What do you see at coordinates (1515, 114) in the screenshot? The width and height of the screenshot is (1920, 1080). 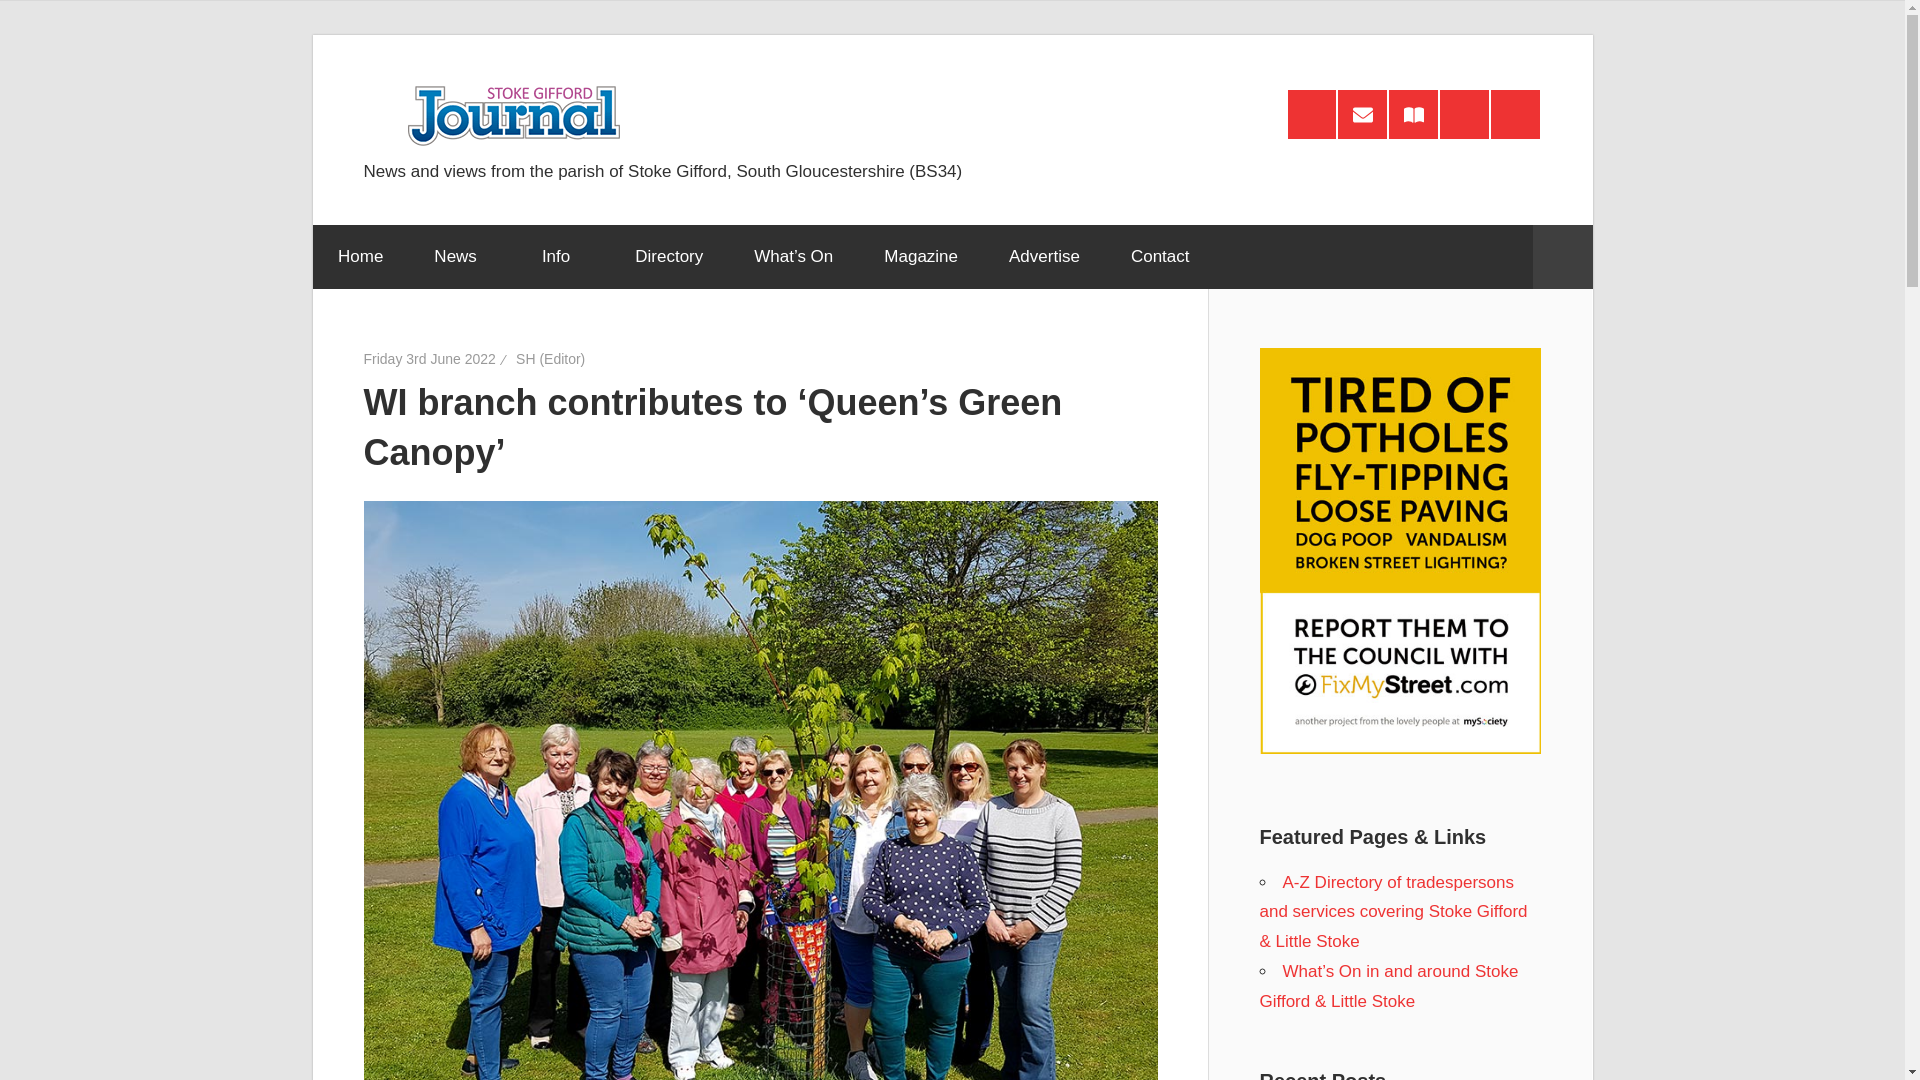 I see `Twitter` at bounding box center [1515, 114].